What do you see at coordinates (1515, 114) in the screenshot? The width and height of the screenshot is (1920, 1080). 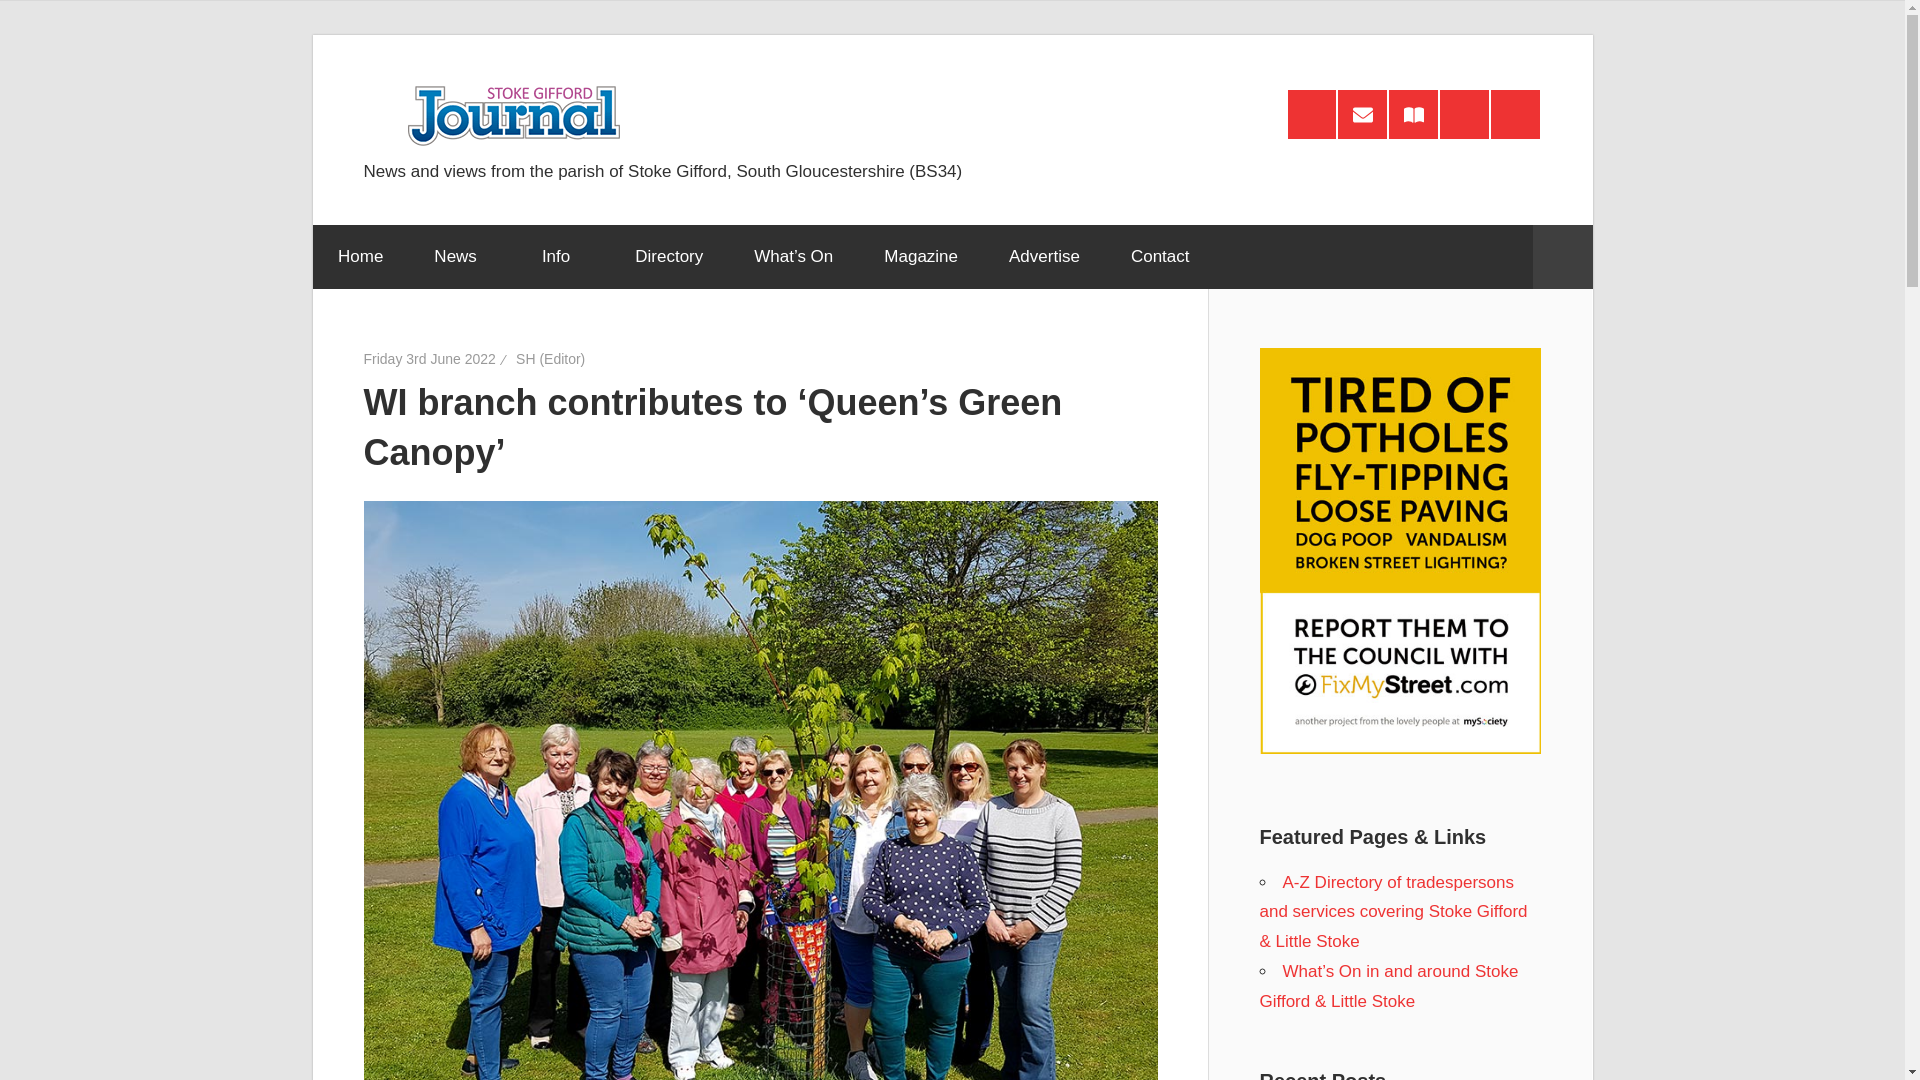 I see `Twitter` at bounding box center [1515, 114].